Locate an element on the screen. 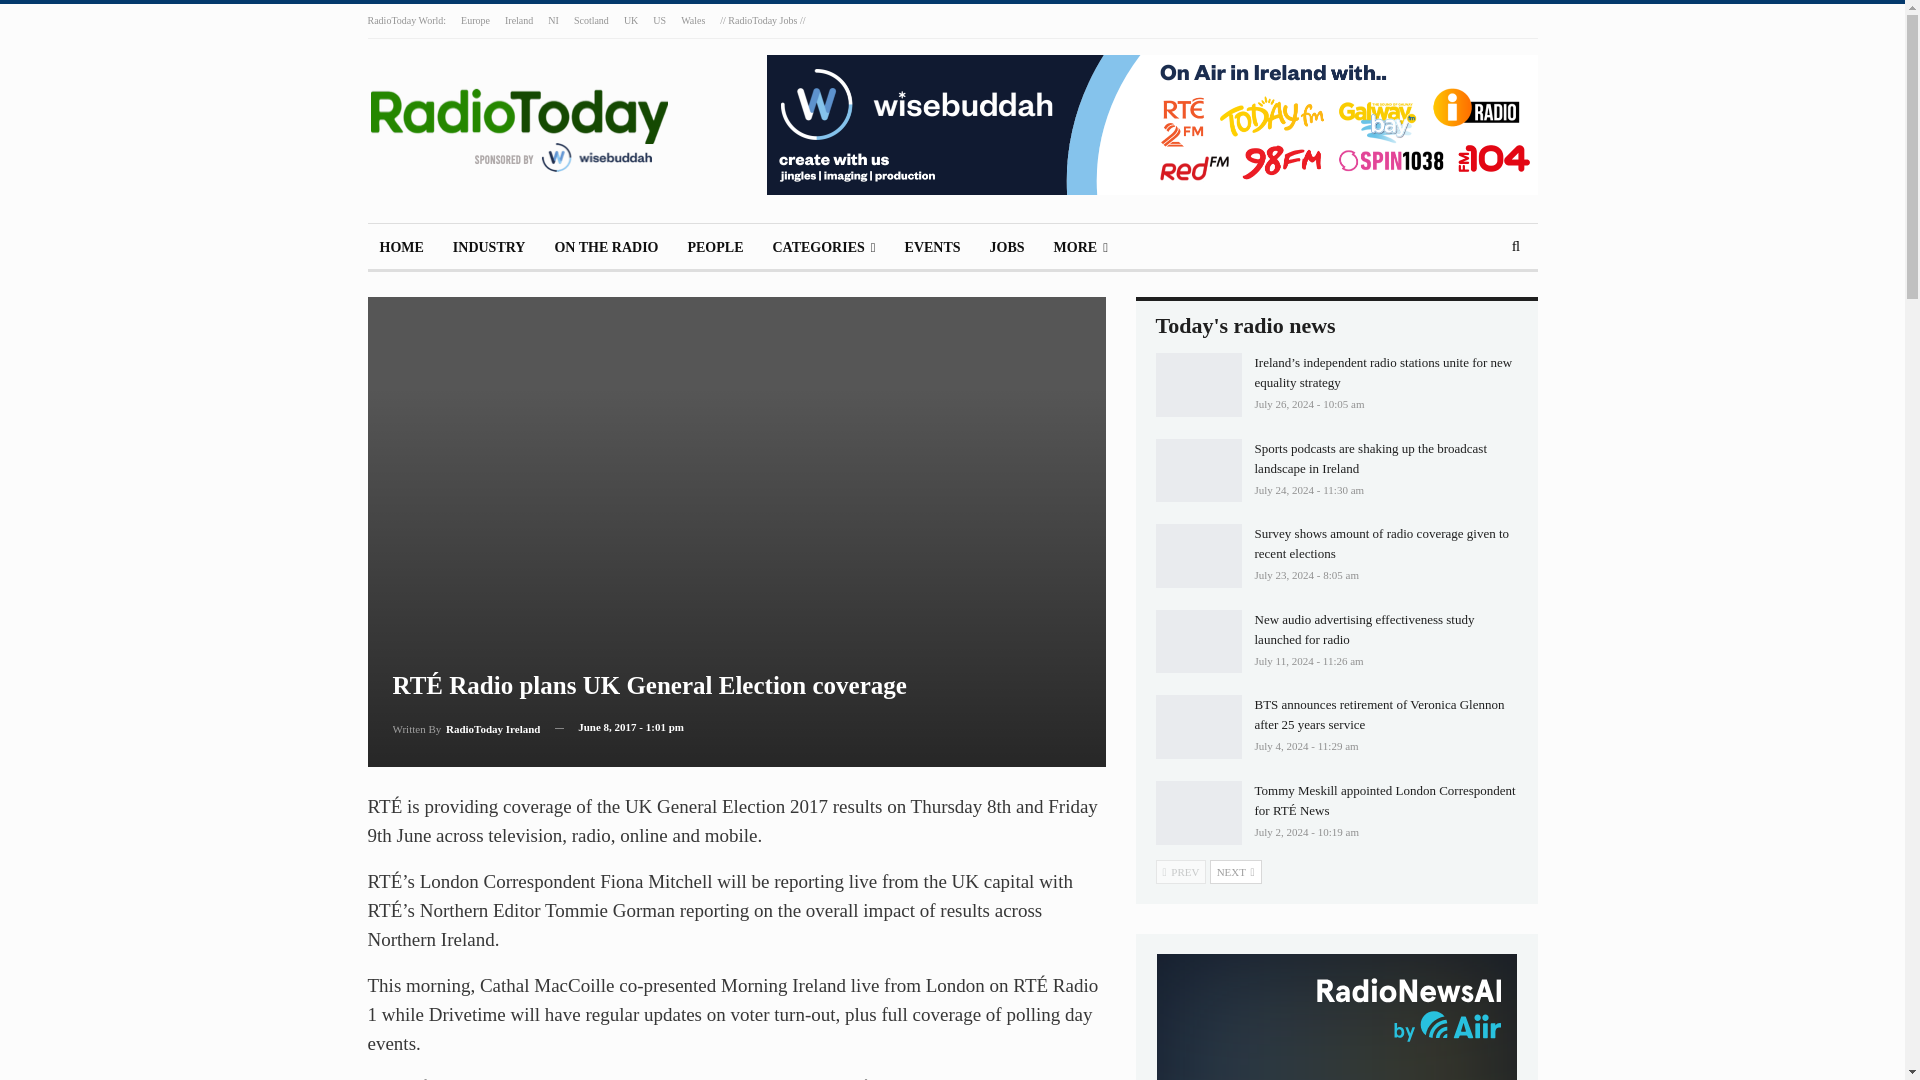 This screenshot has height=1080, width=1920. PEOPLE is located at coordinates (714, 248).